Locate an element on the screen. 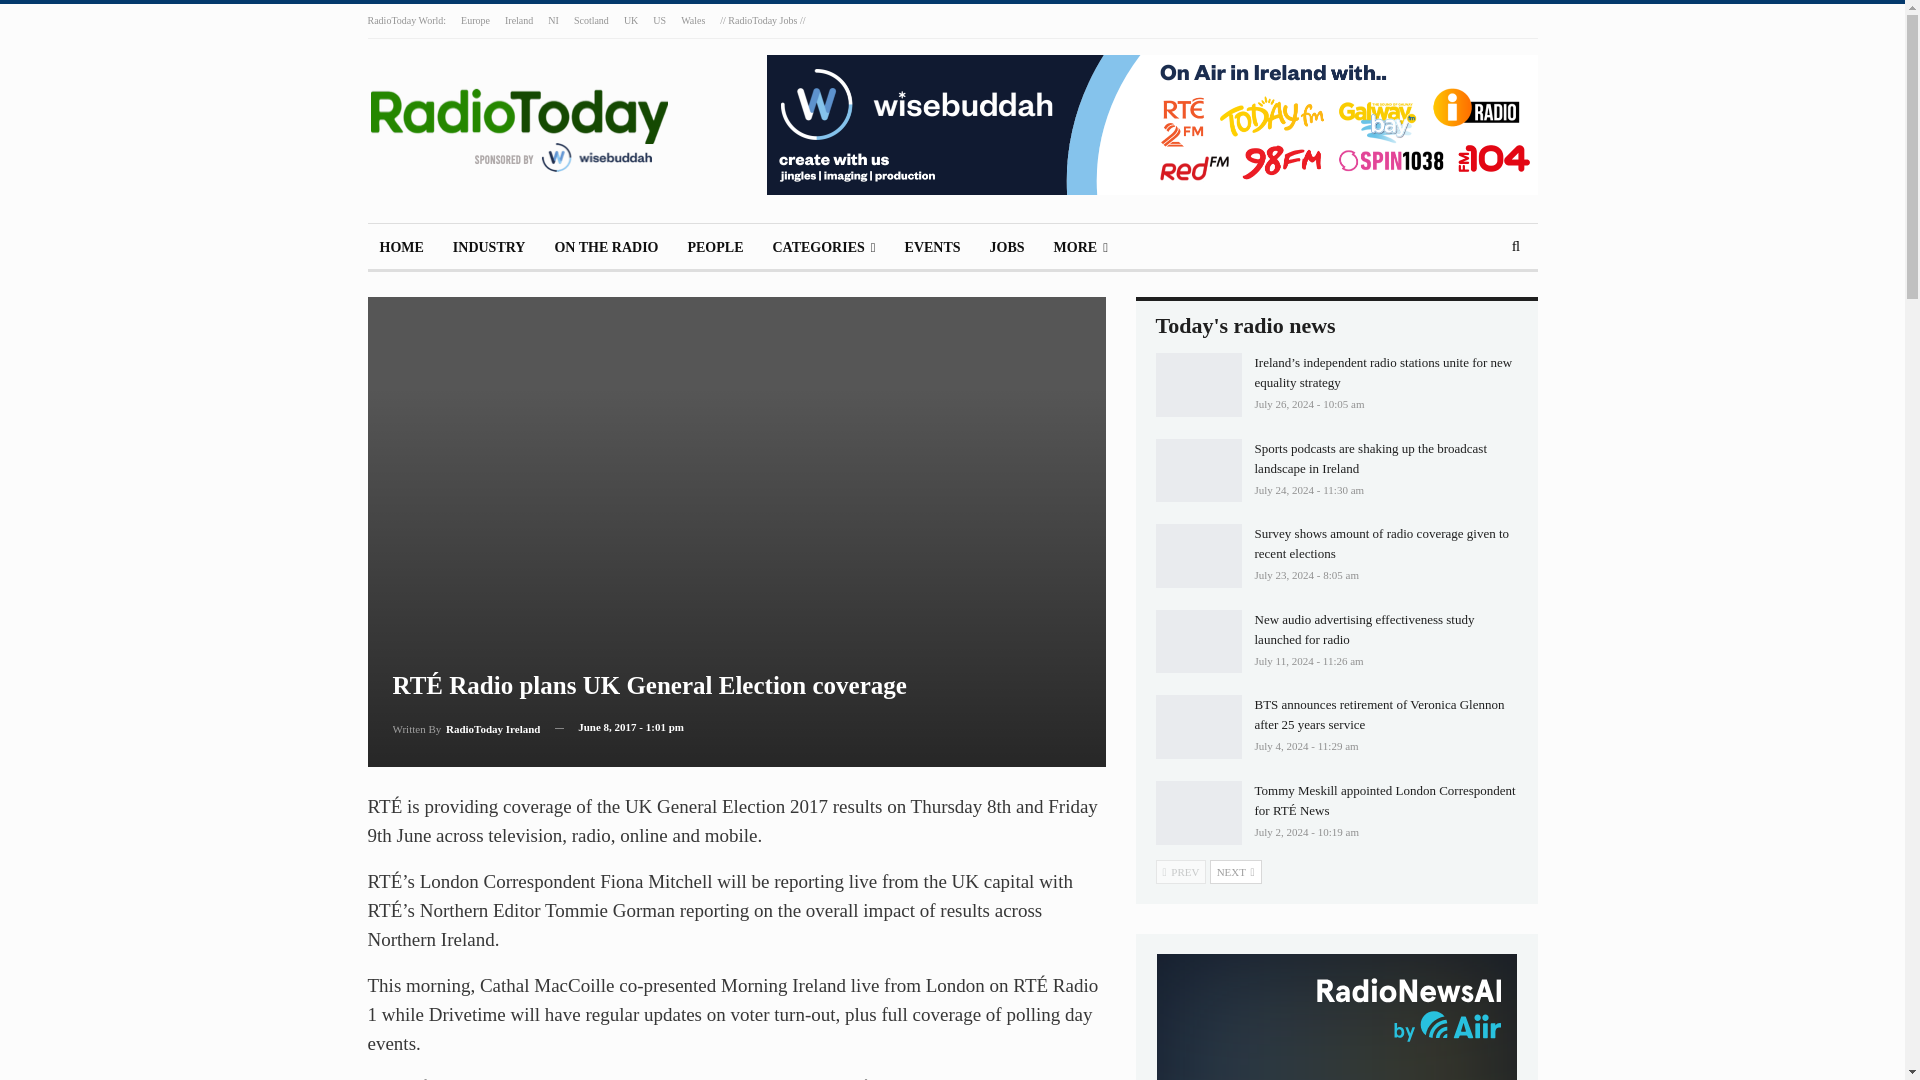 This screenshot has height=1080, width=1920. PEOPLE is located at coordinates (714, 248).